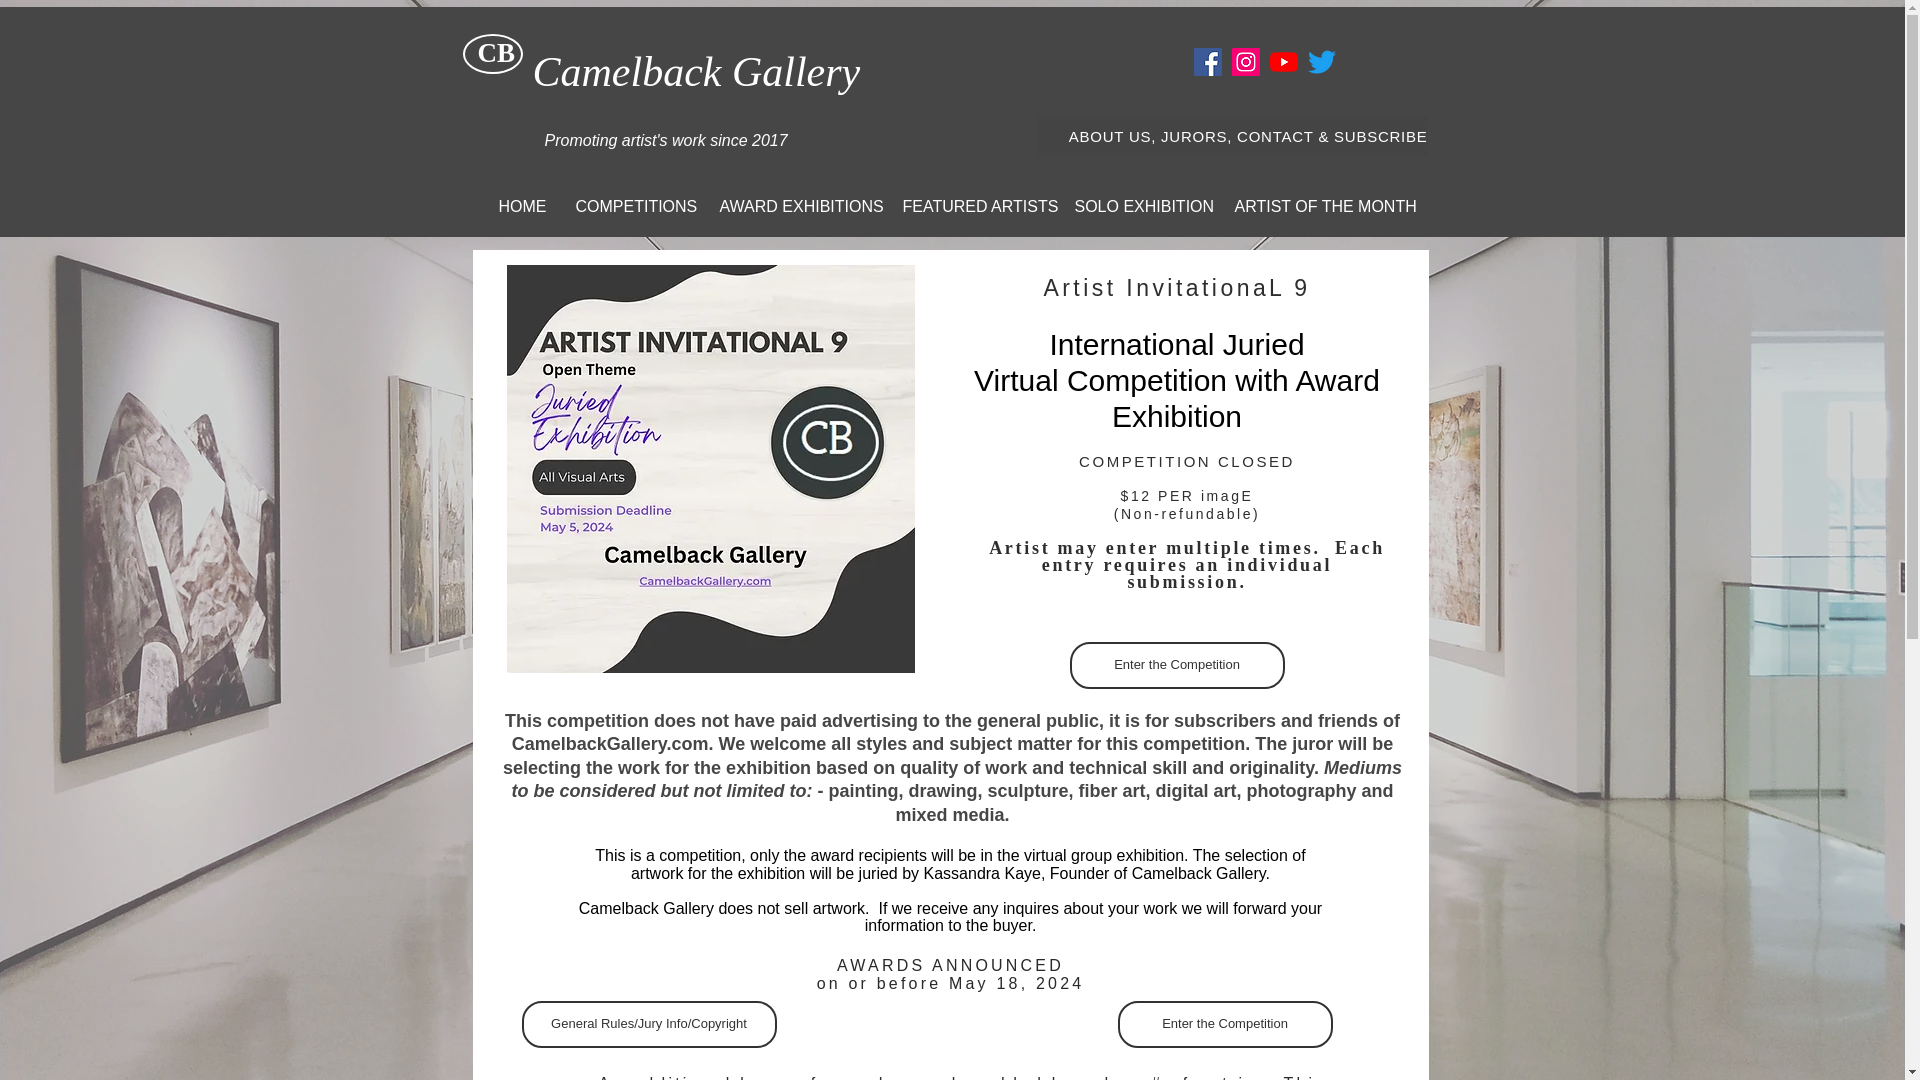 The width and height of the screenshot is (1920, 1080). I want to click on FEATURED ARTISTS, so click(973, 206).